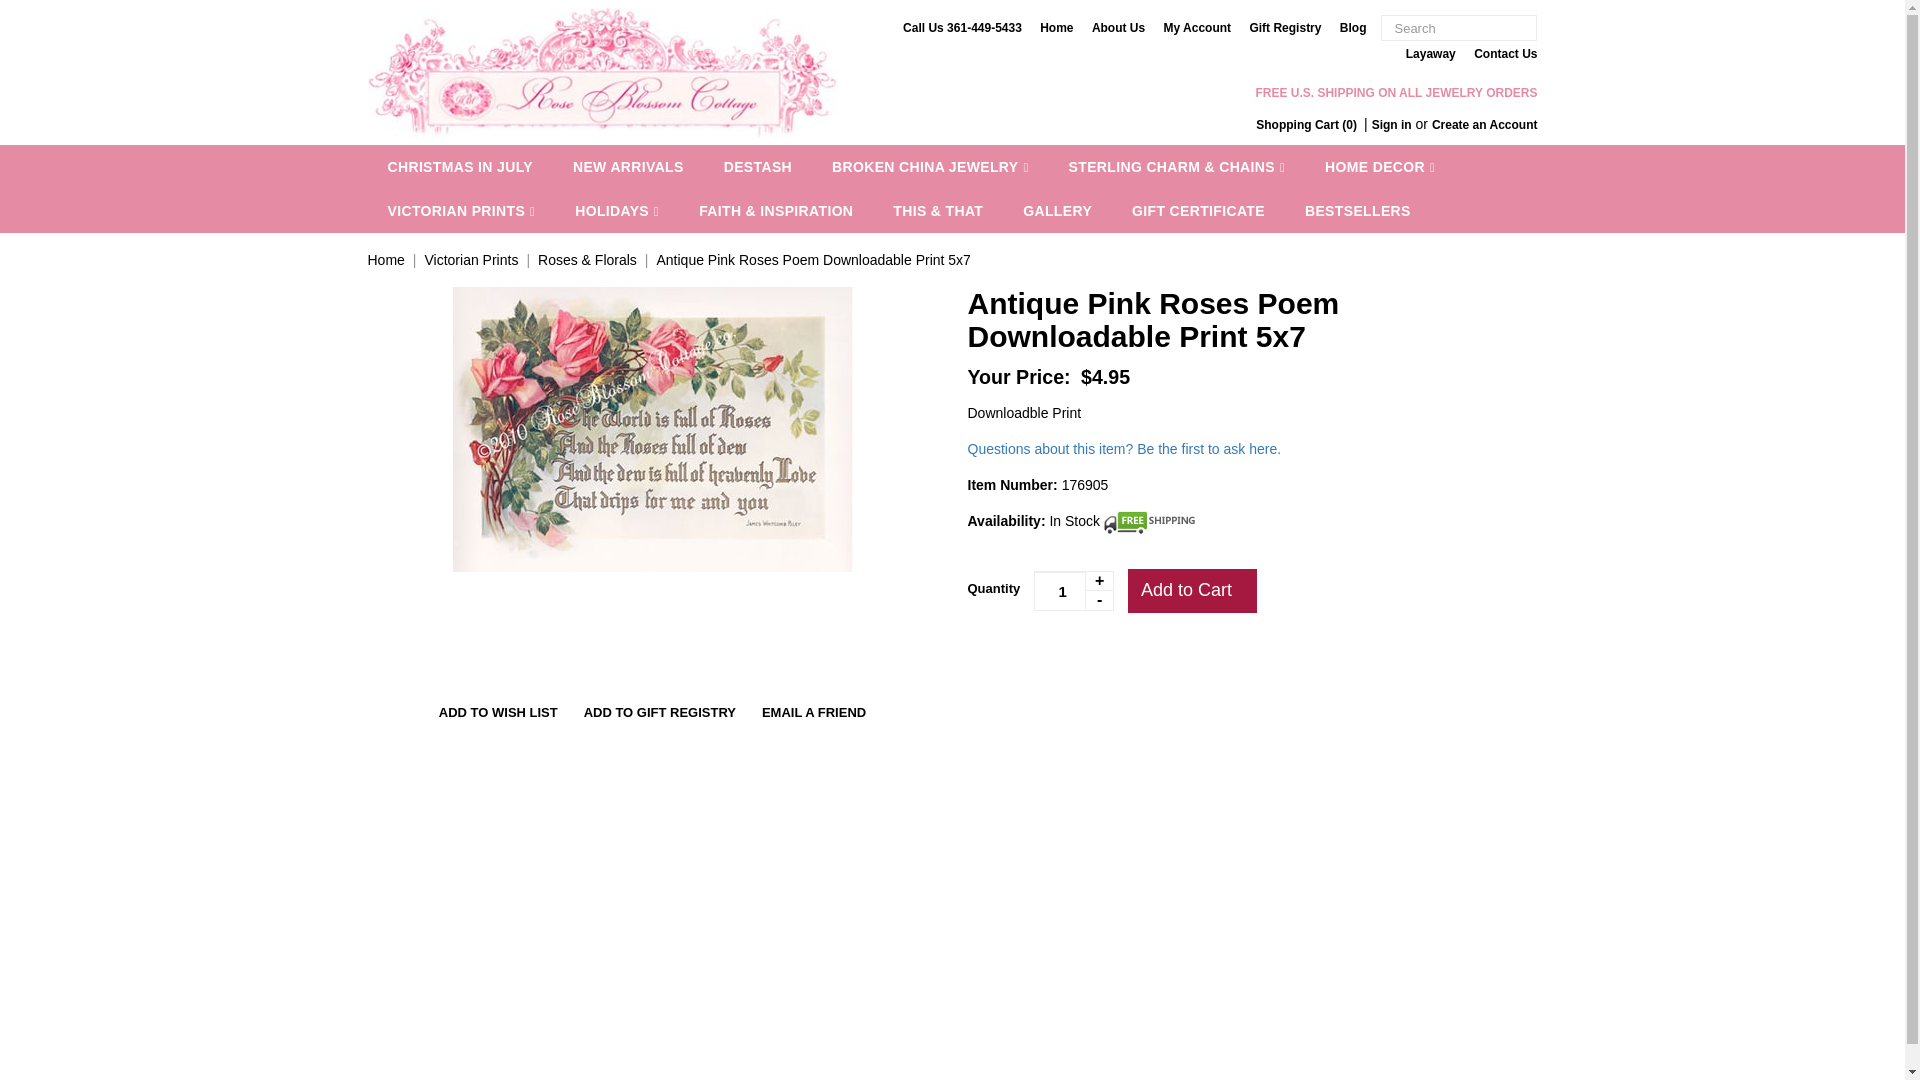 The width and height of the screenshot is (1920, 1080). What do you see at coordinates (1118, 27) in the screenshot?
I see `About Us` at bounding box center [1118, 27].